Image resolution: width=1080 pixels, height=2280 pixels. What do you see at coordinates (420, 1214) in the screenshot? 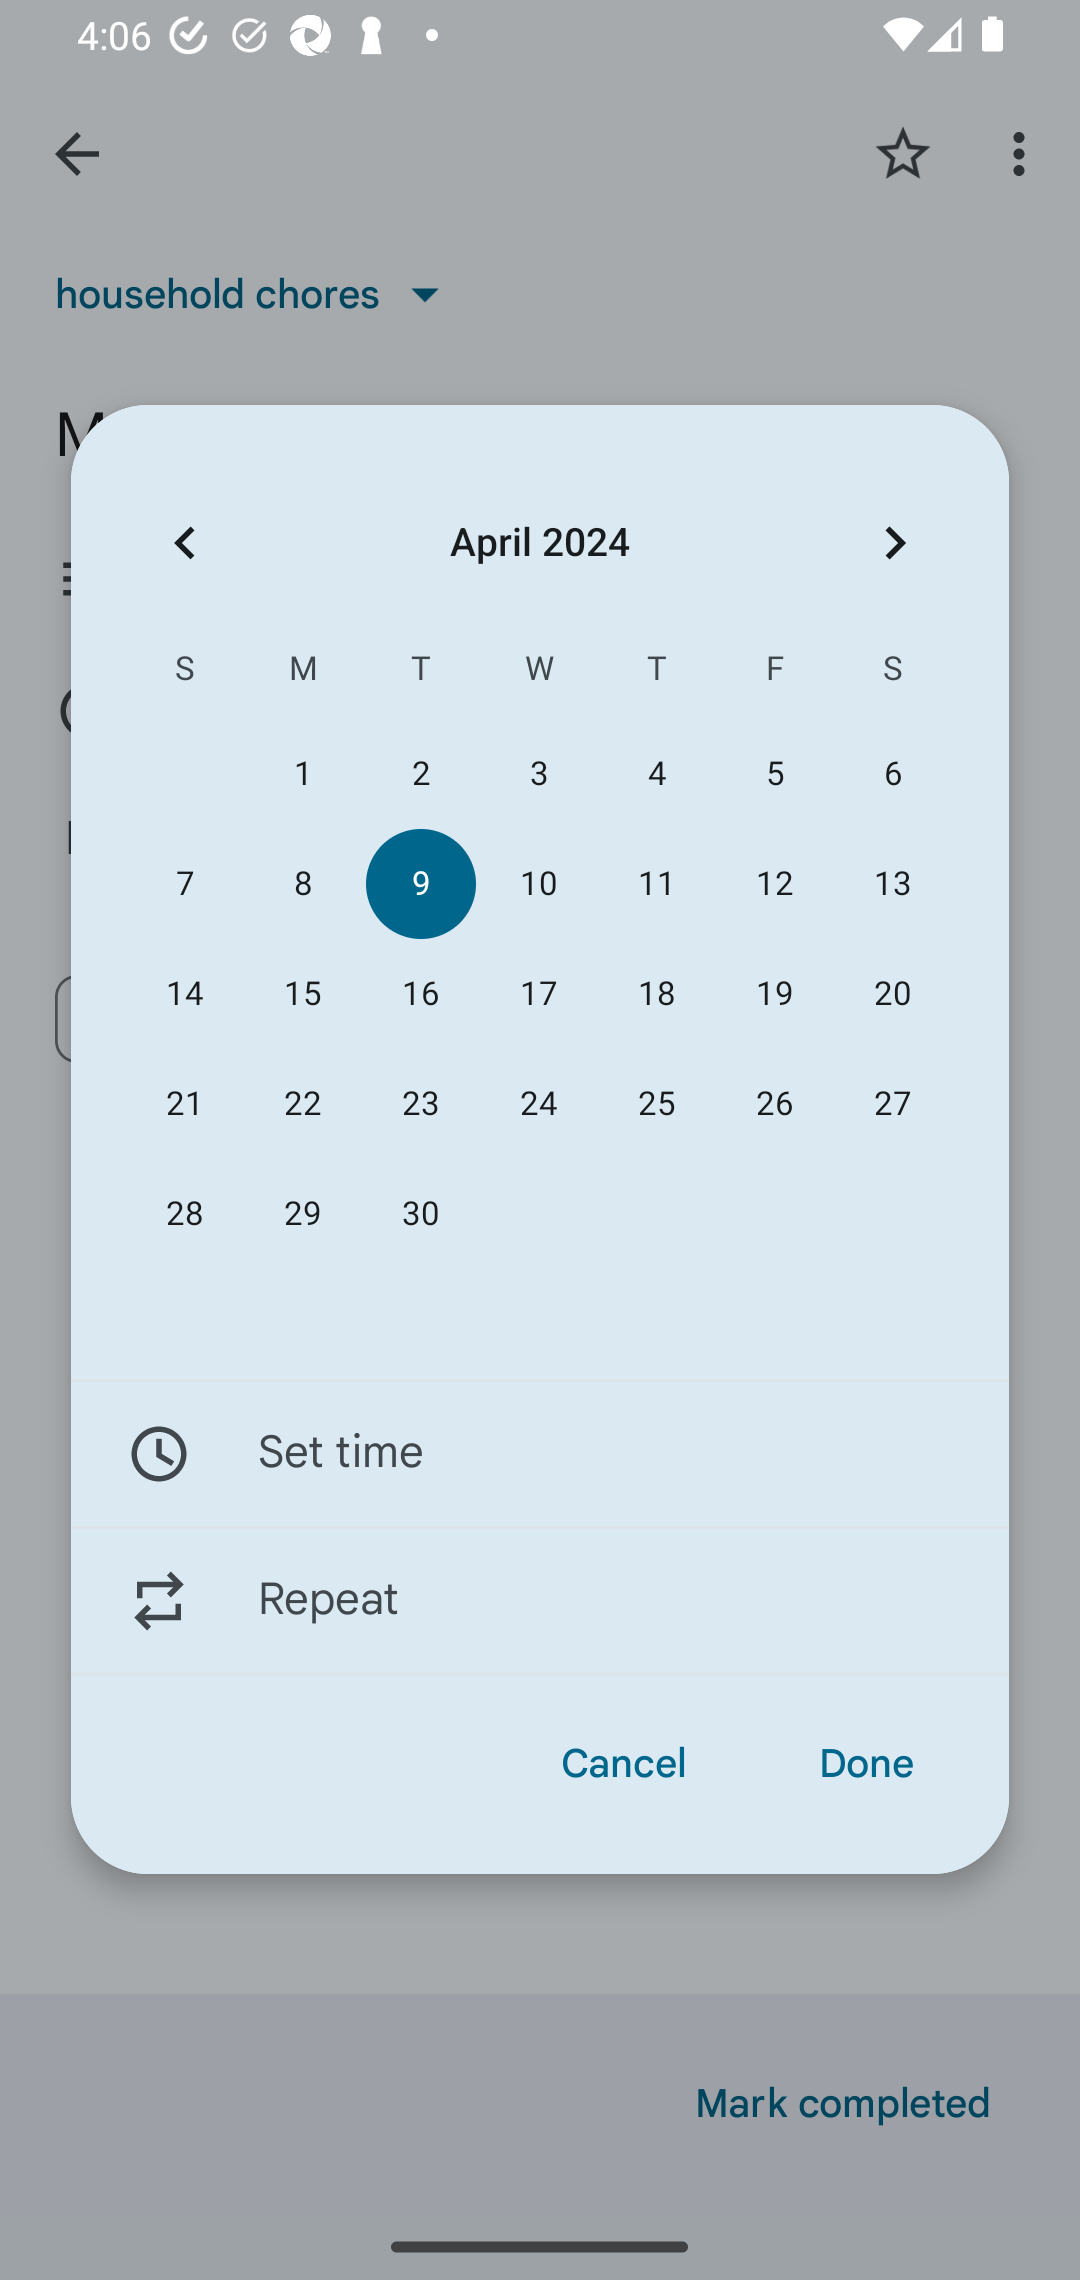
I see `30 30 April 2024` at bounding box center [420, 1214].